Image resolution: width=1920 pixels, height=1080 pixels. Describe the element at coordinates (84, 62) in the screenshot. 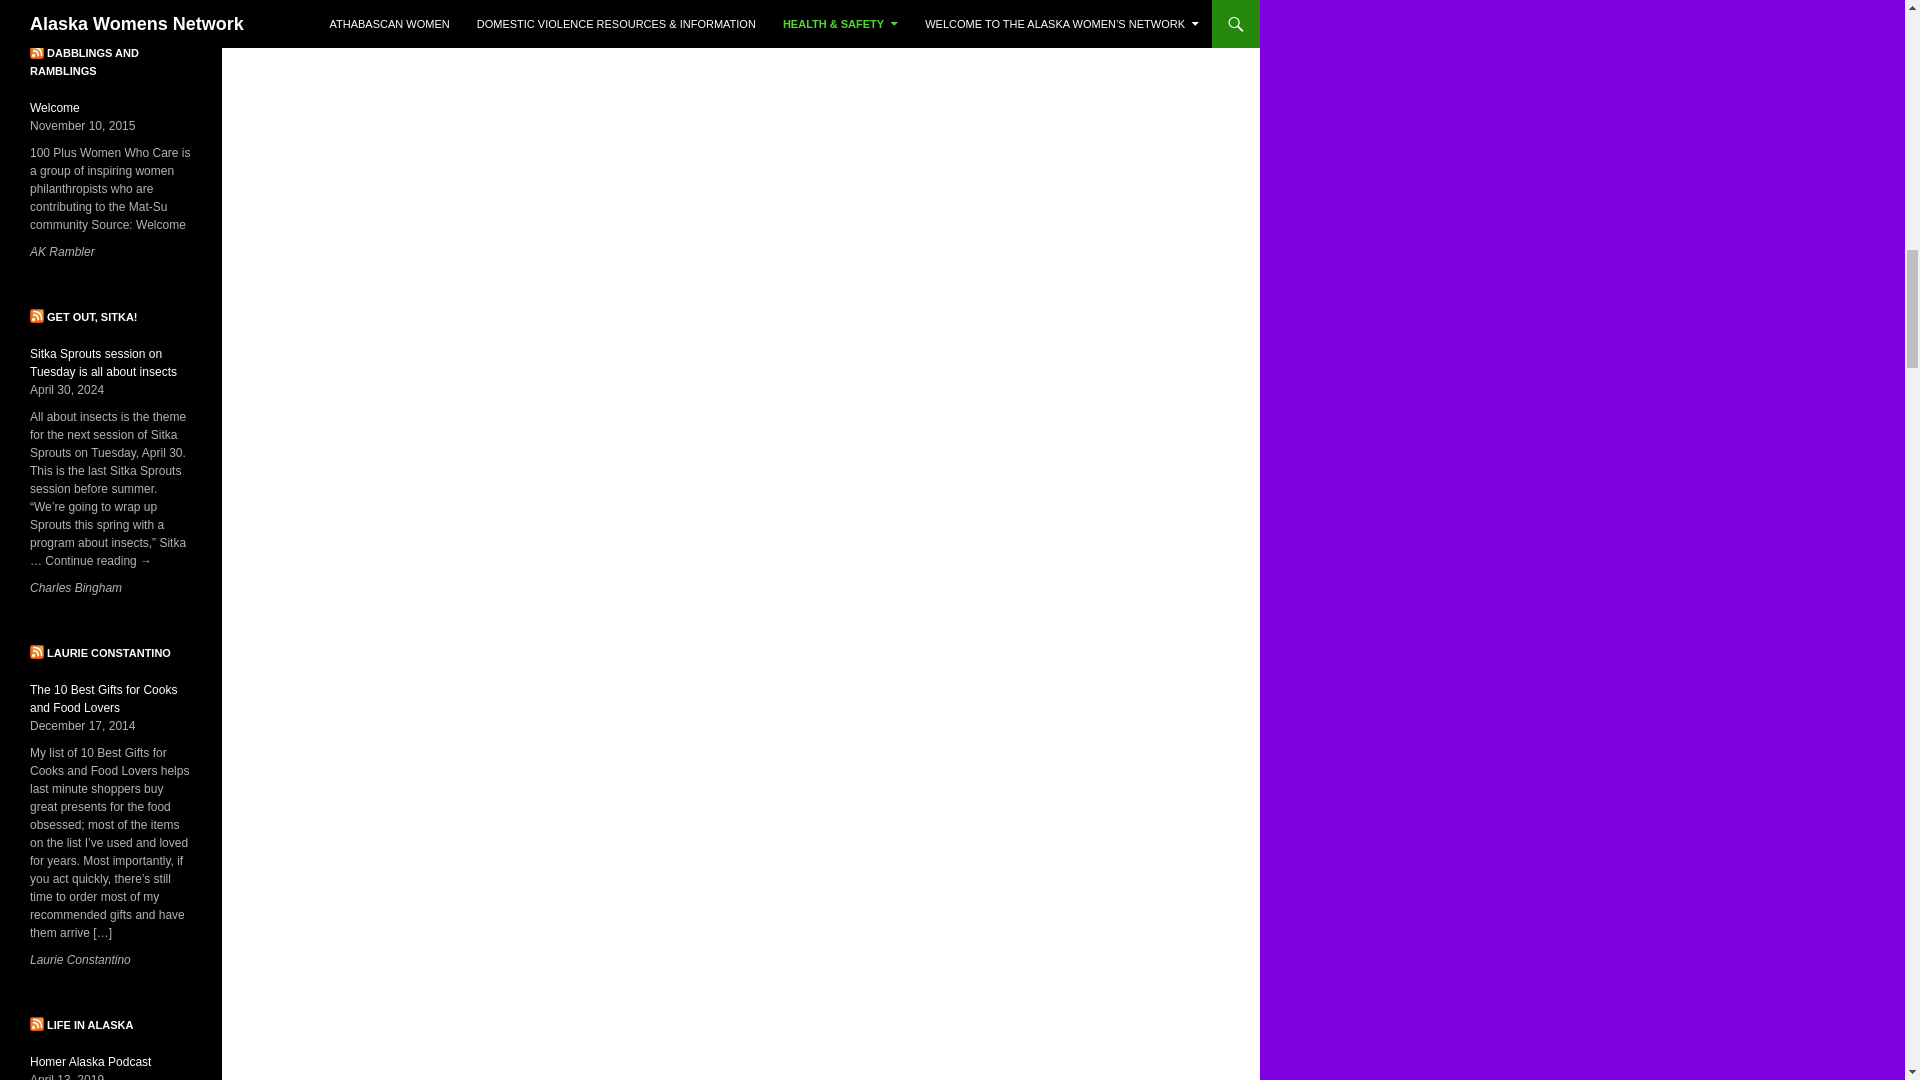

I see `DABBLINGS AND RAMBLINGS` at that location.